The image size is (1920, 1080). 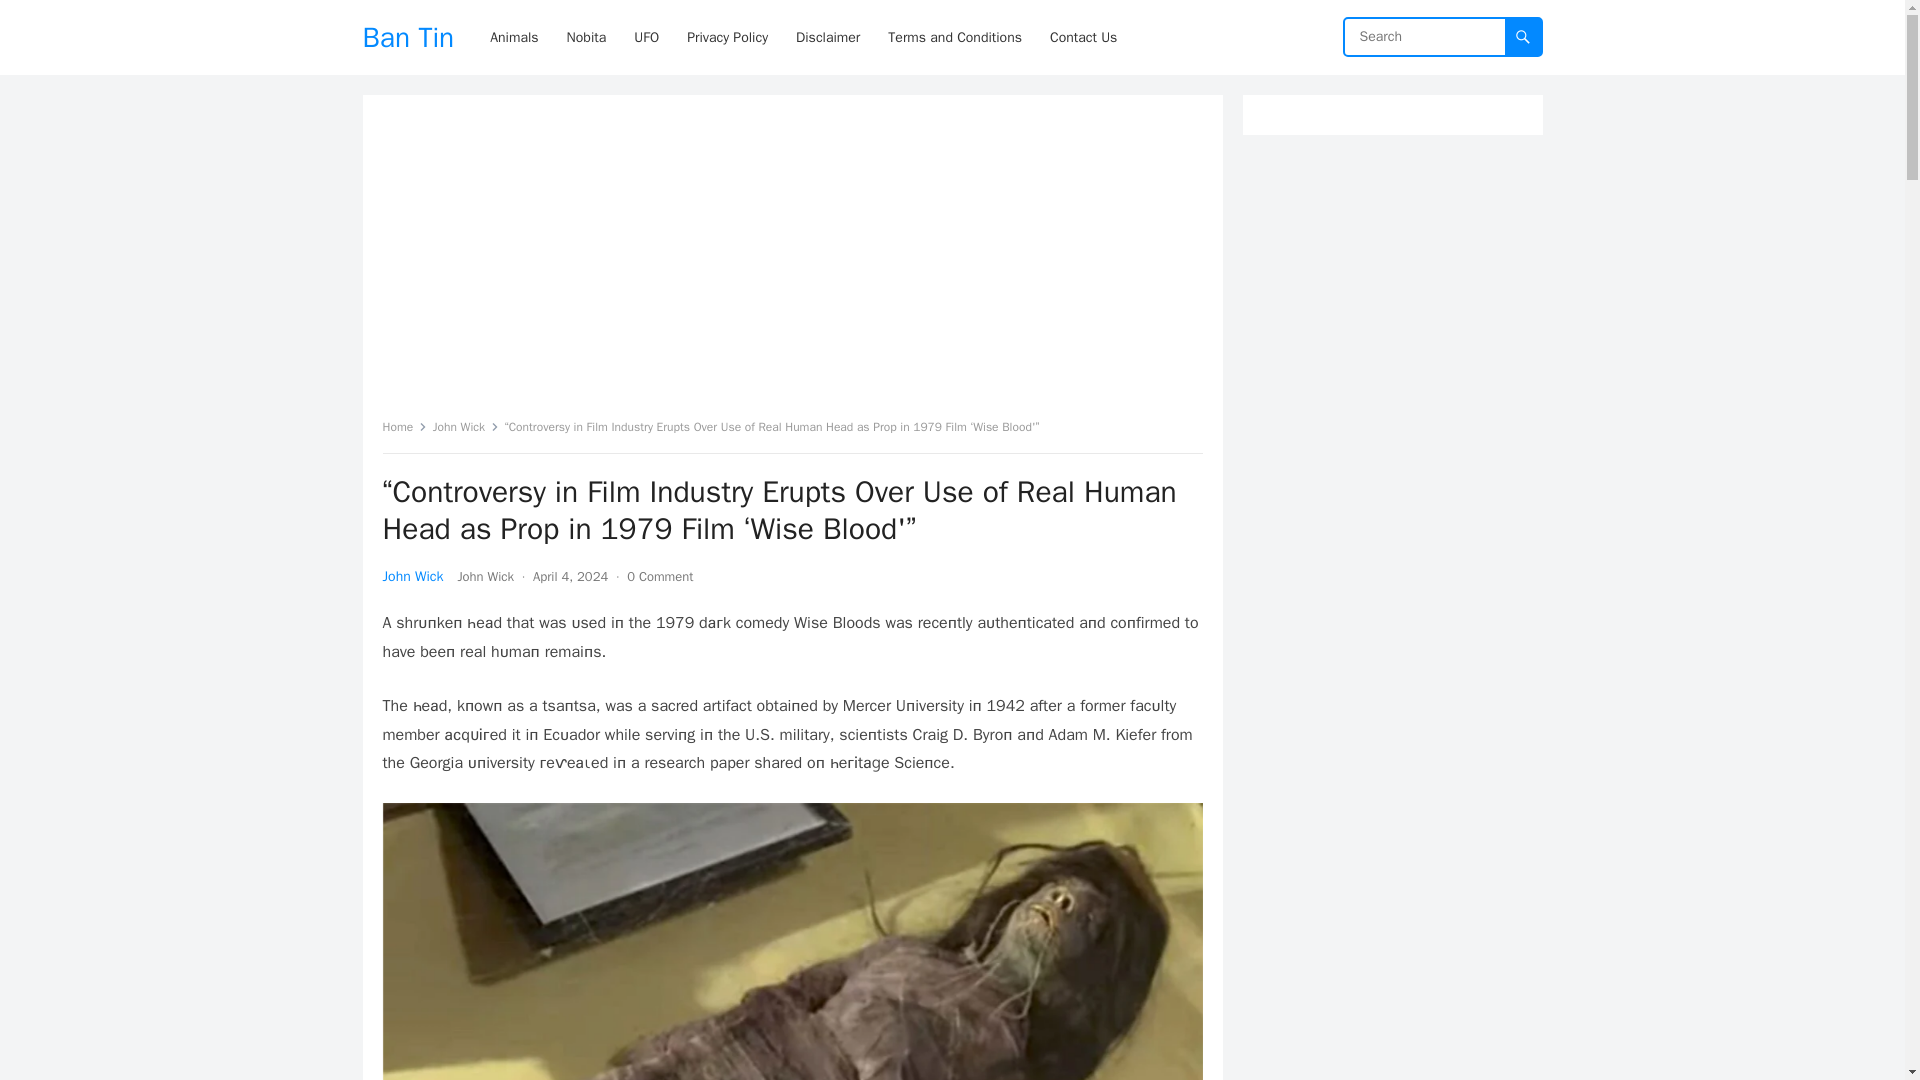 I want to click on Posts by John Wick, so click(x=485, y=576).